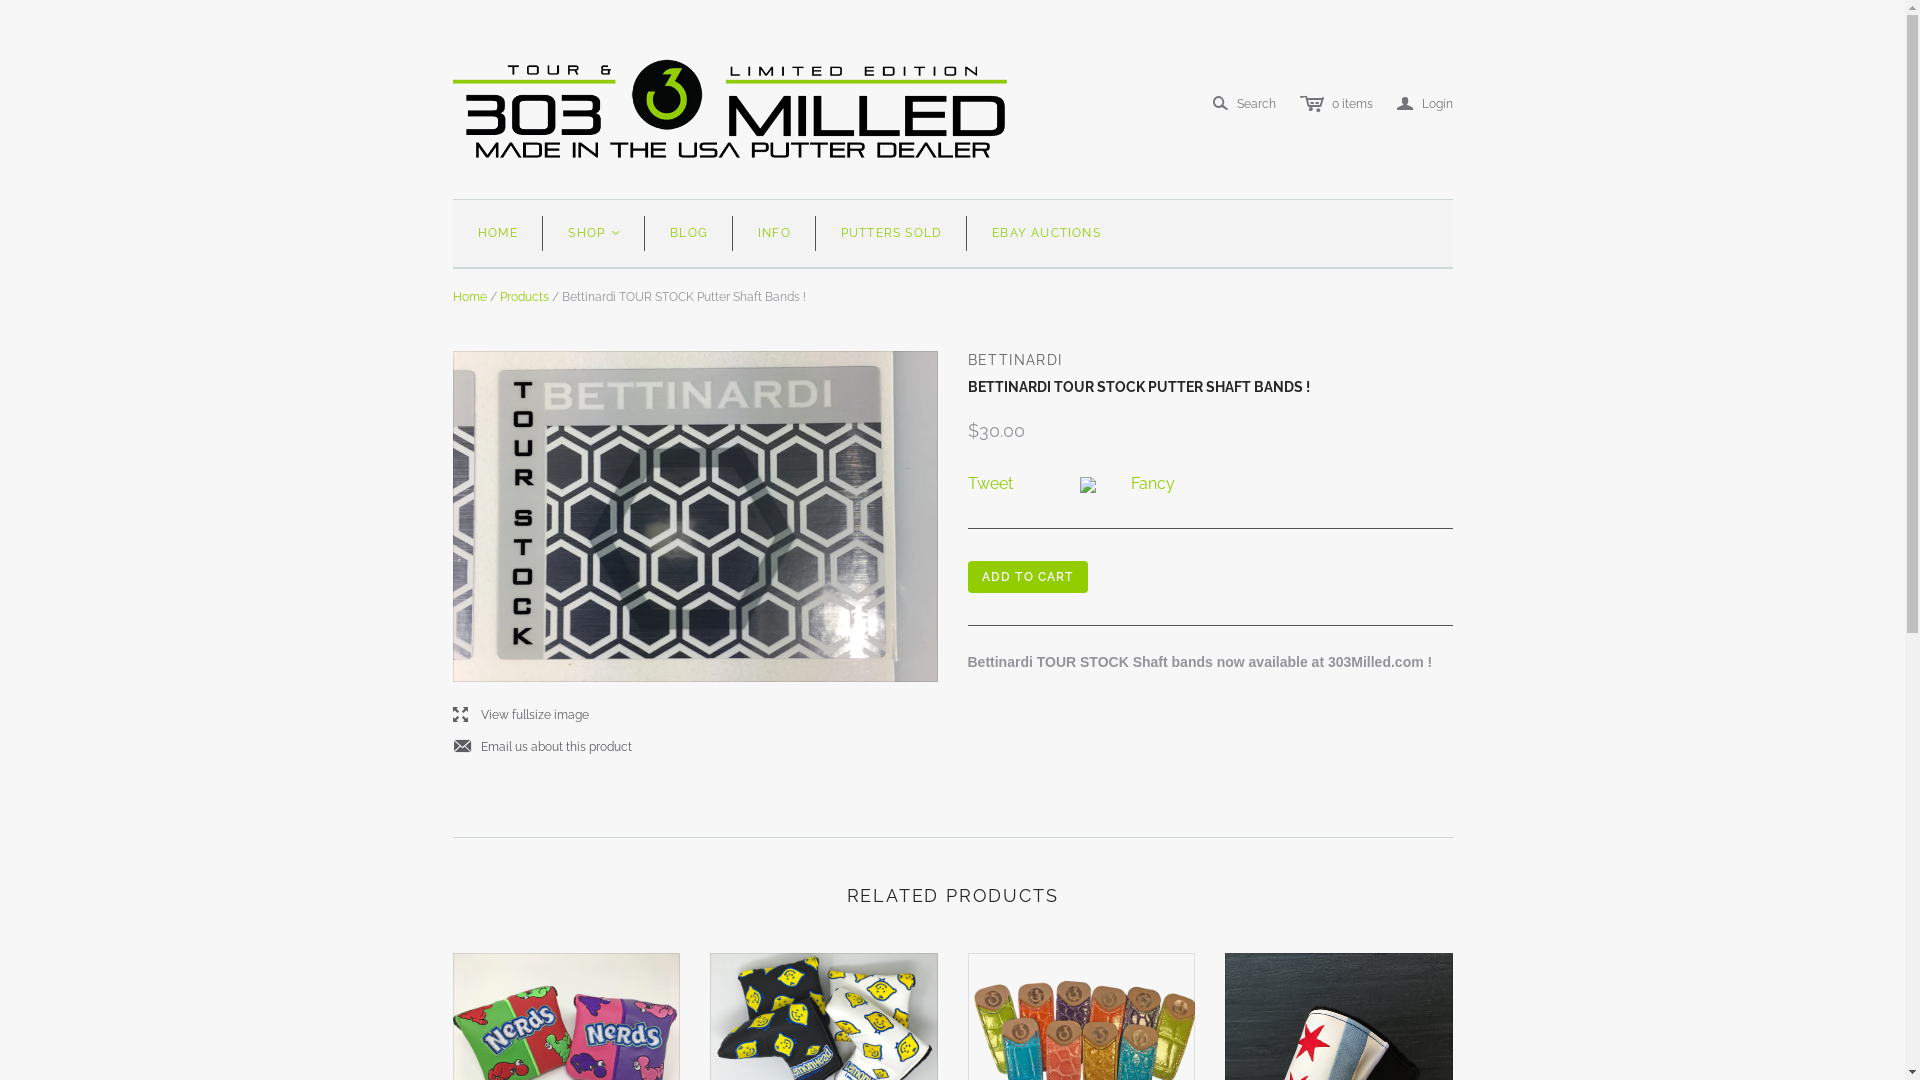  What do you see at coordinates (689, 234) in the screenshot?
I see `BLOG` at bounding box center [689, 234].